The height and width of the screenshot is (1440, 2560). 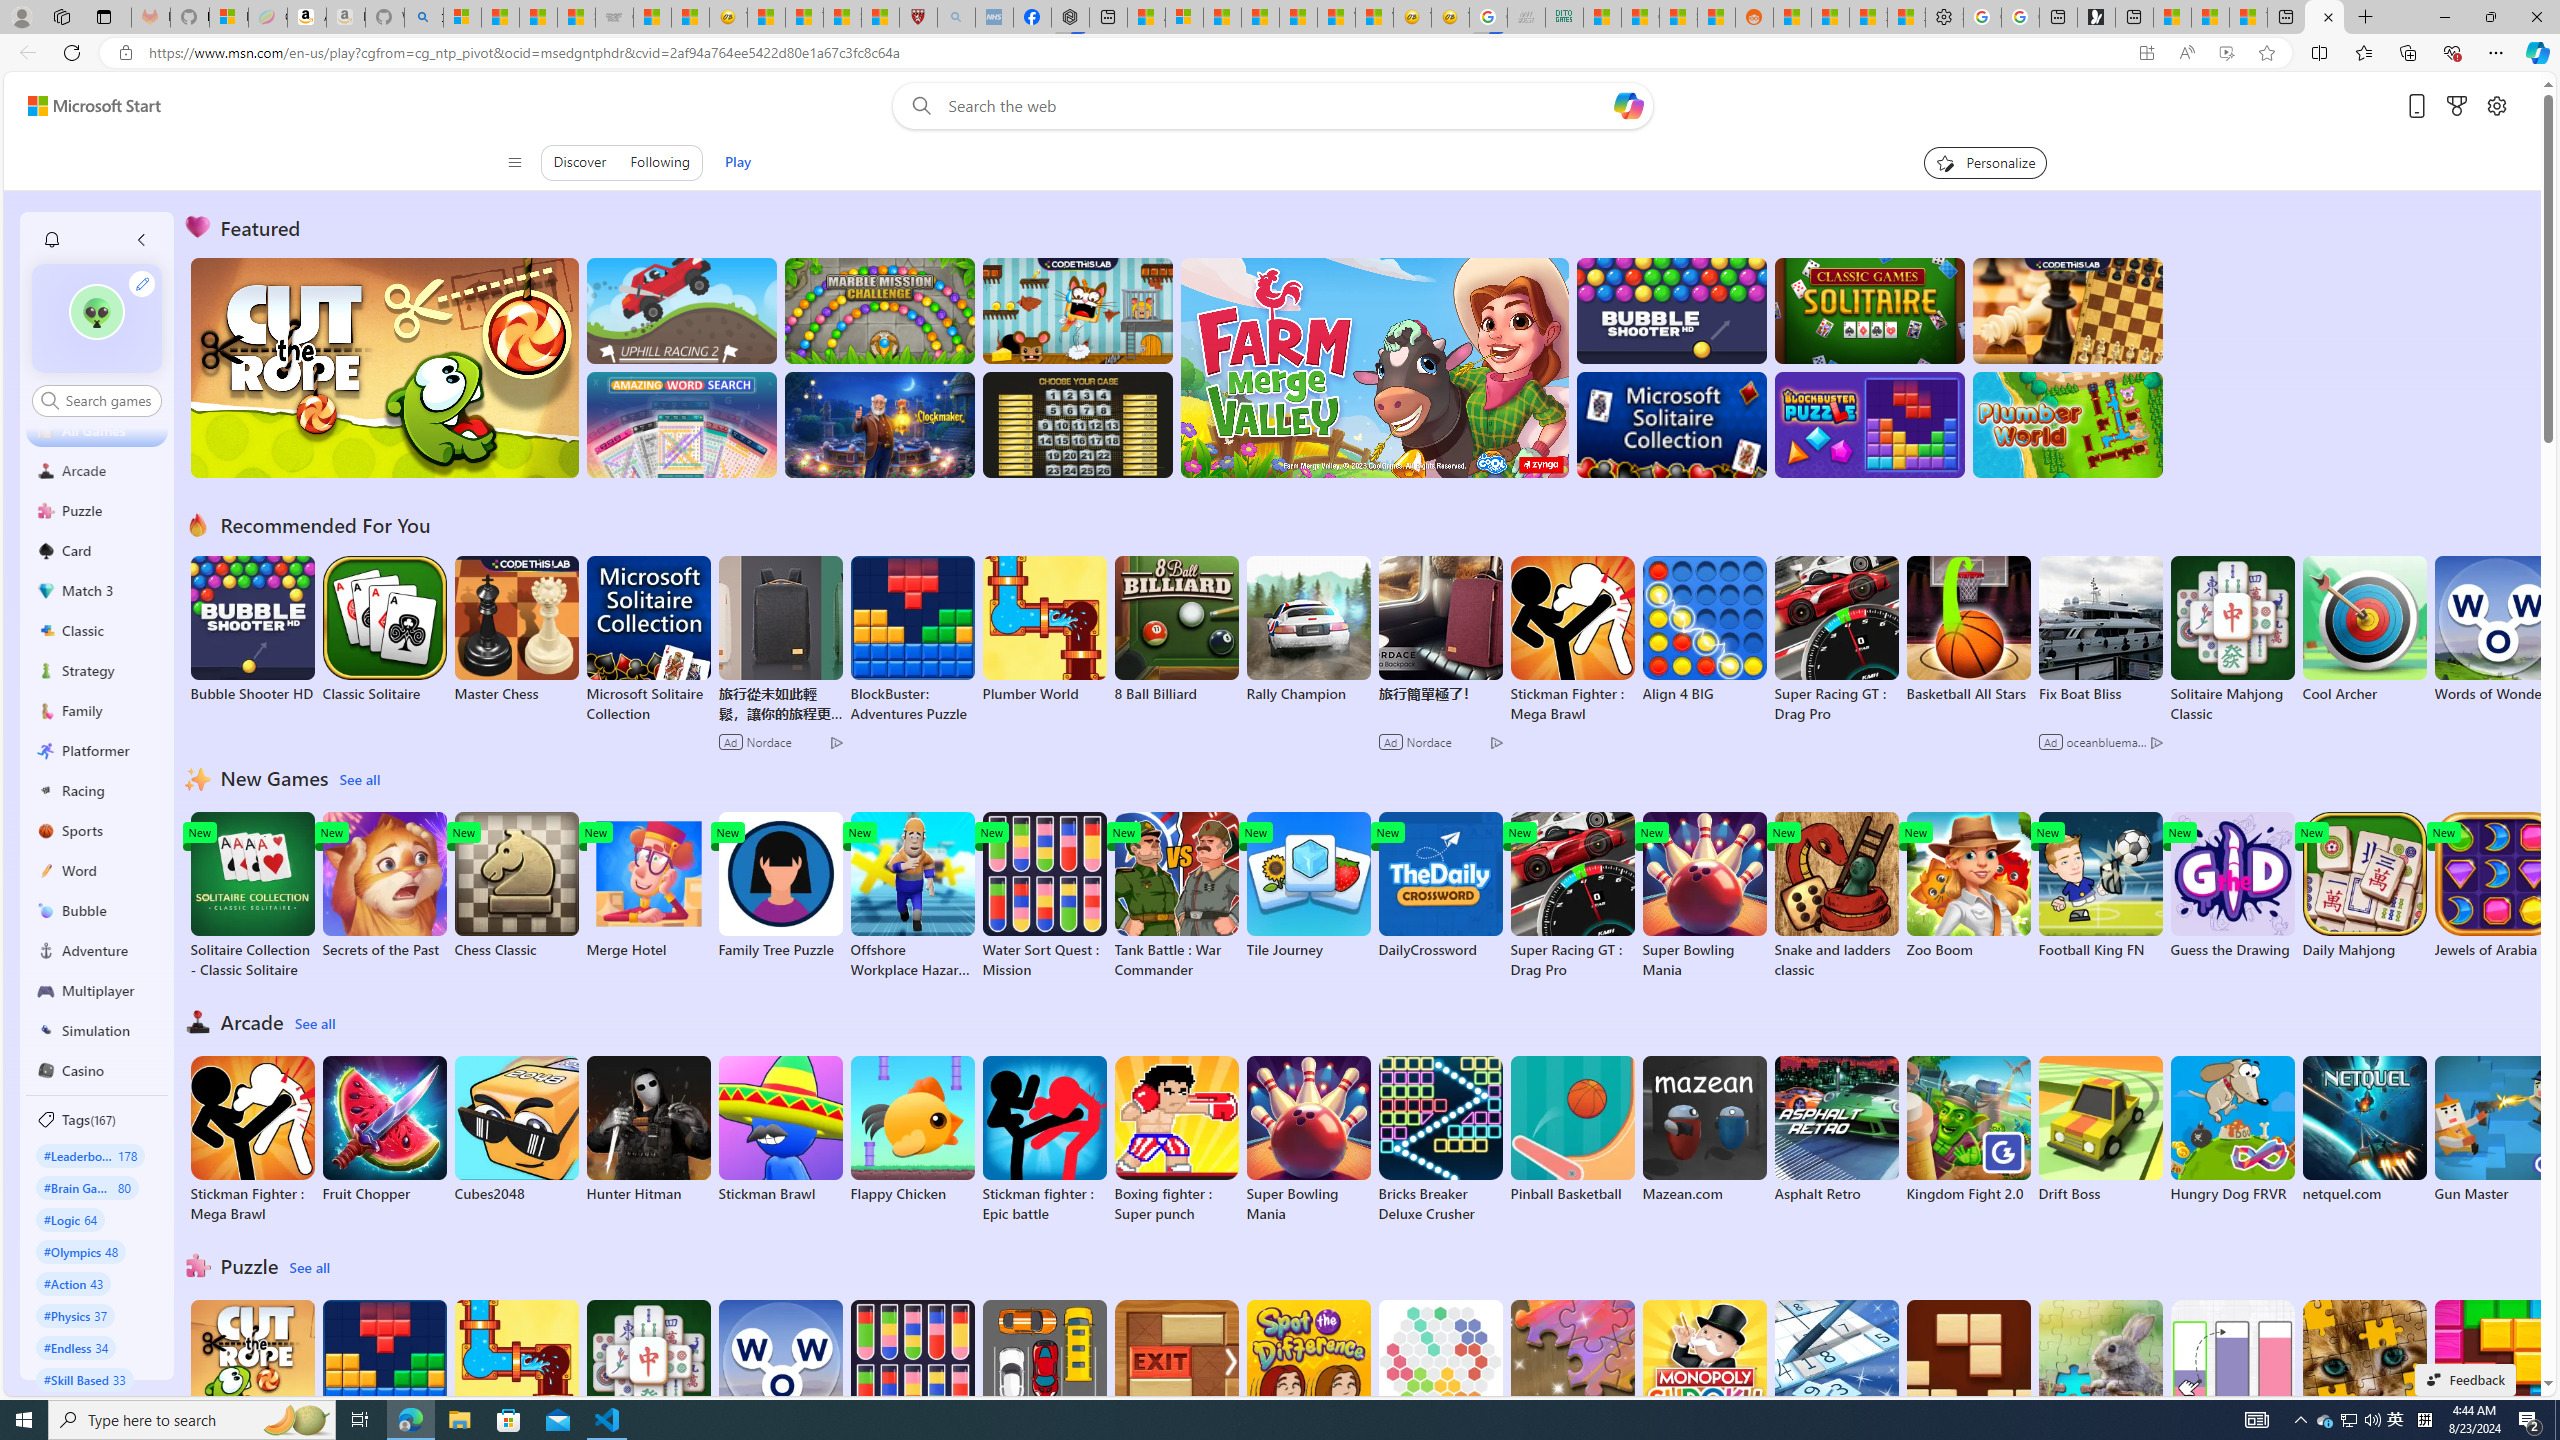 I want to click on Play, so click(x=736, y=162).